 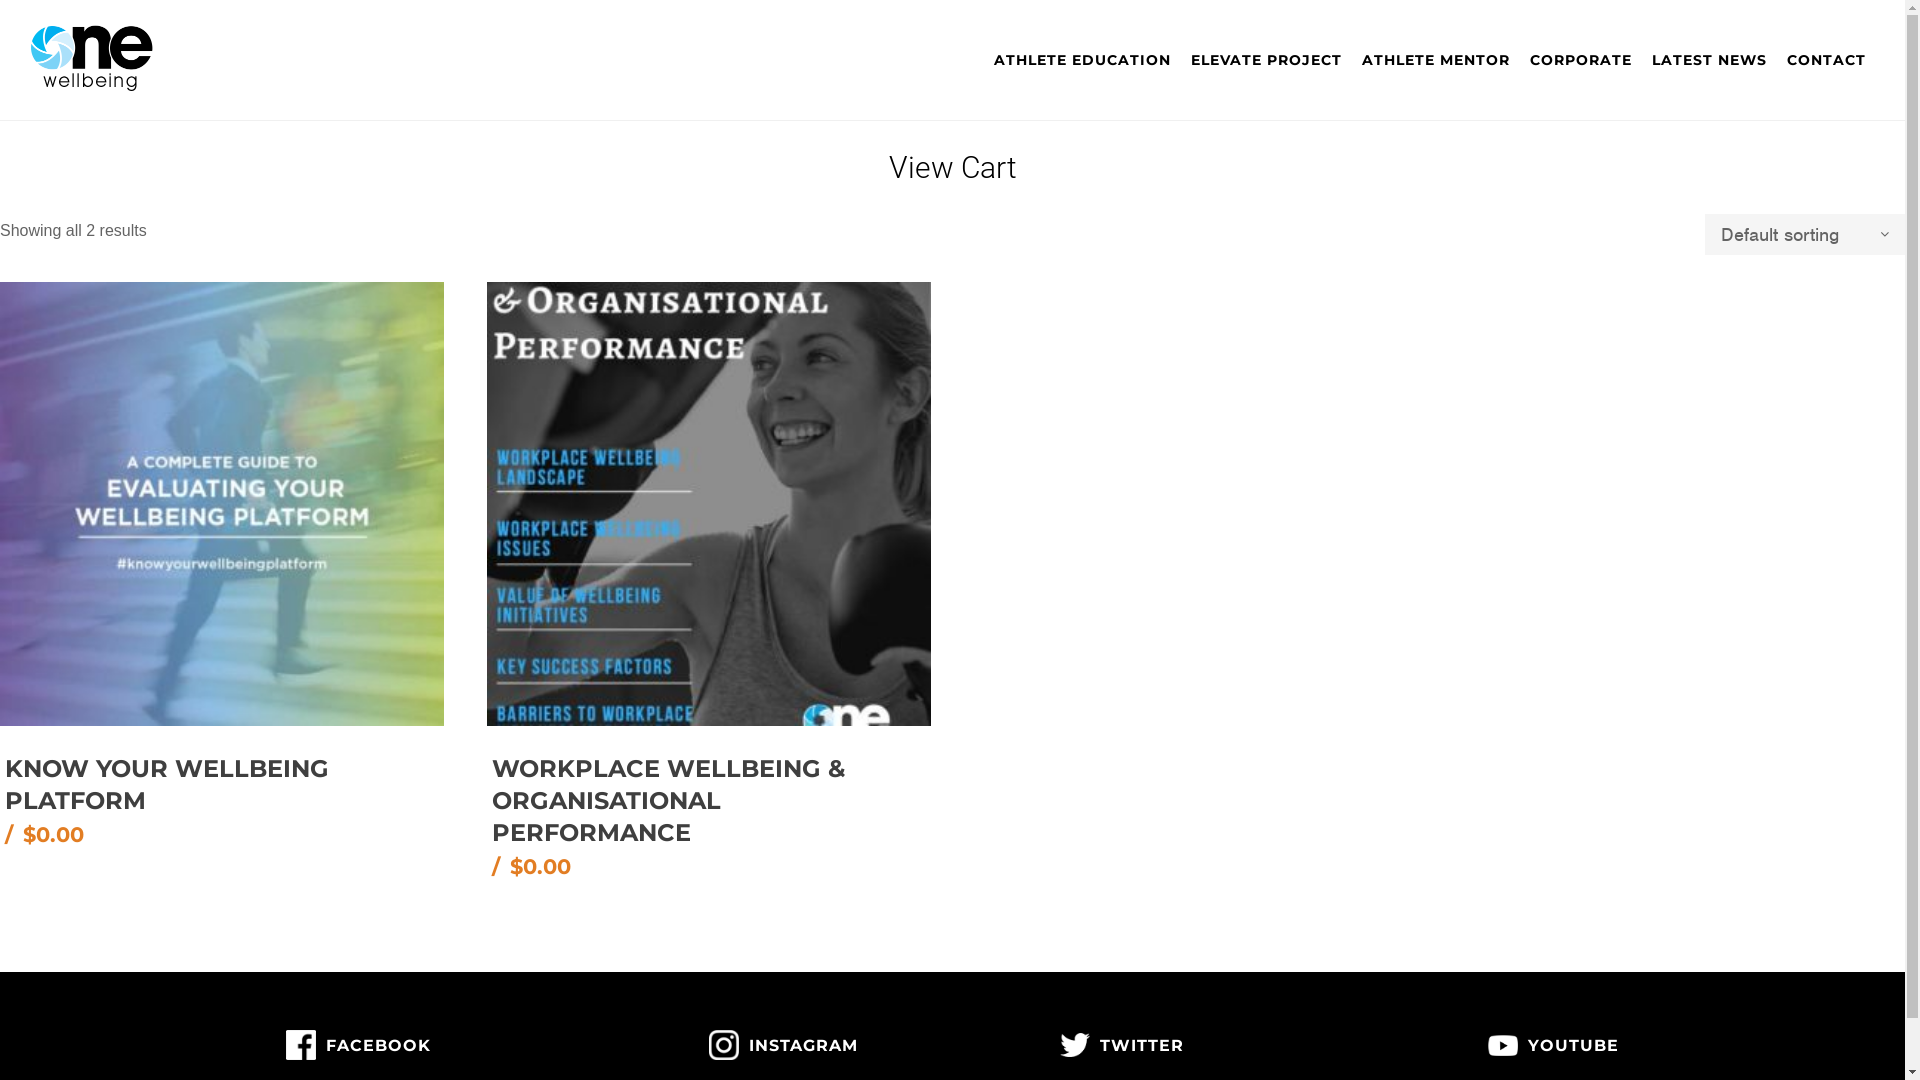 I want to click on ELEVATE PROJECT, so click(x=1266, y=60).